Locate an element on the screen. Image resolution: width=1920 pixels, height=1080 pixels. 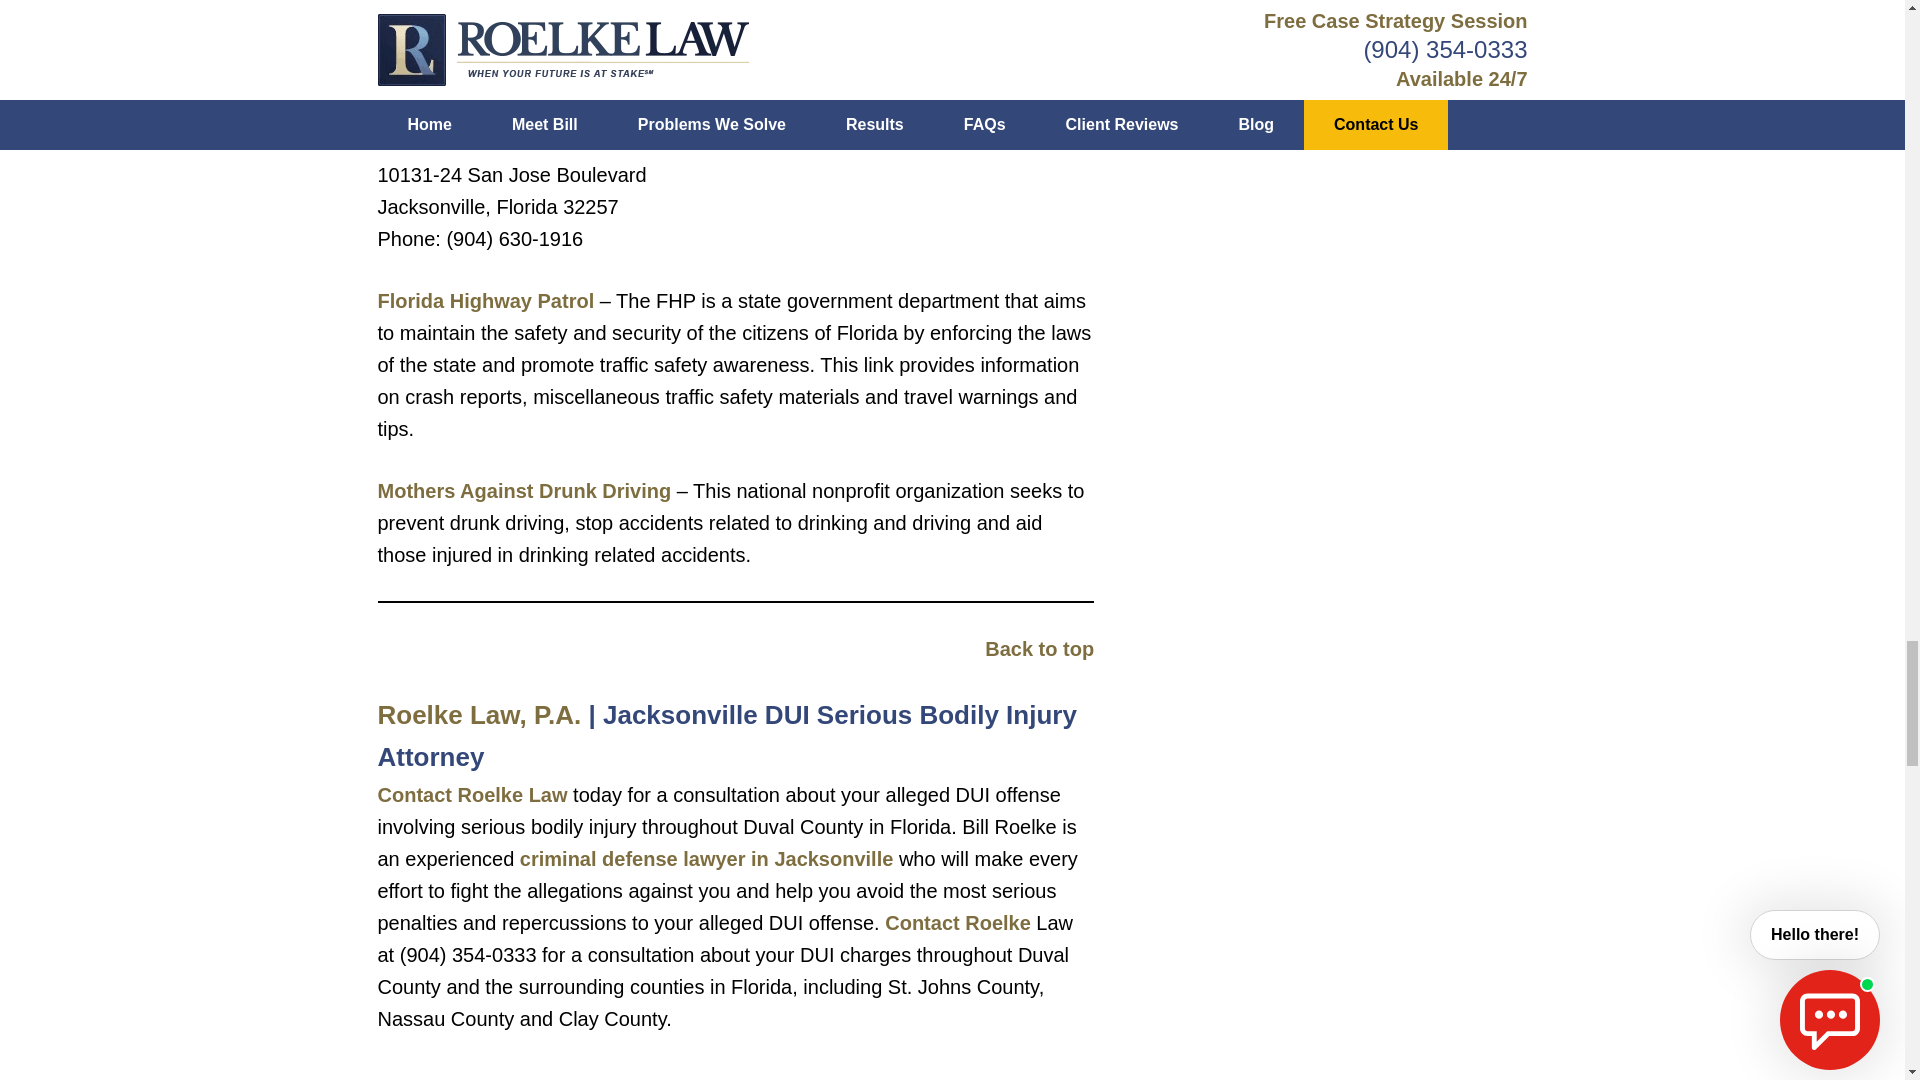
Mothers Against Drunk Driving is located at coordinates (525, 490).